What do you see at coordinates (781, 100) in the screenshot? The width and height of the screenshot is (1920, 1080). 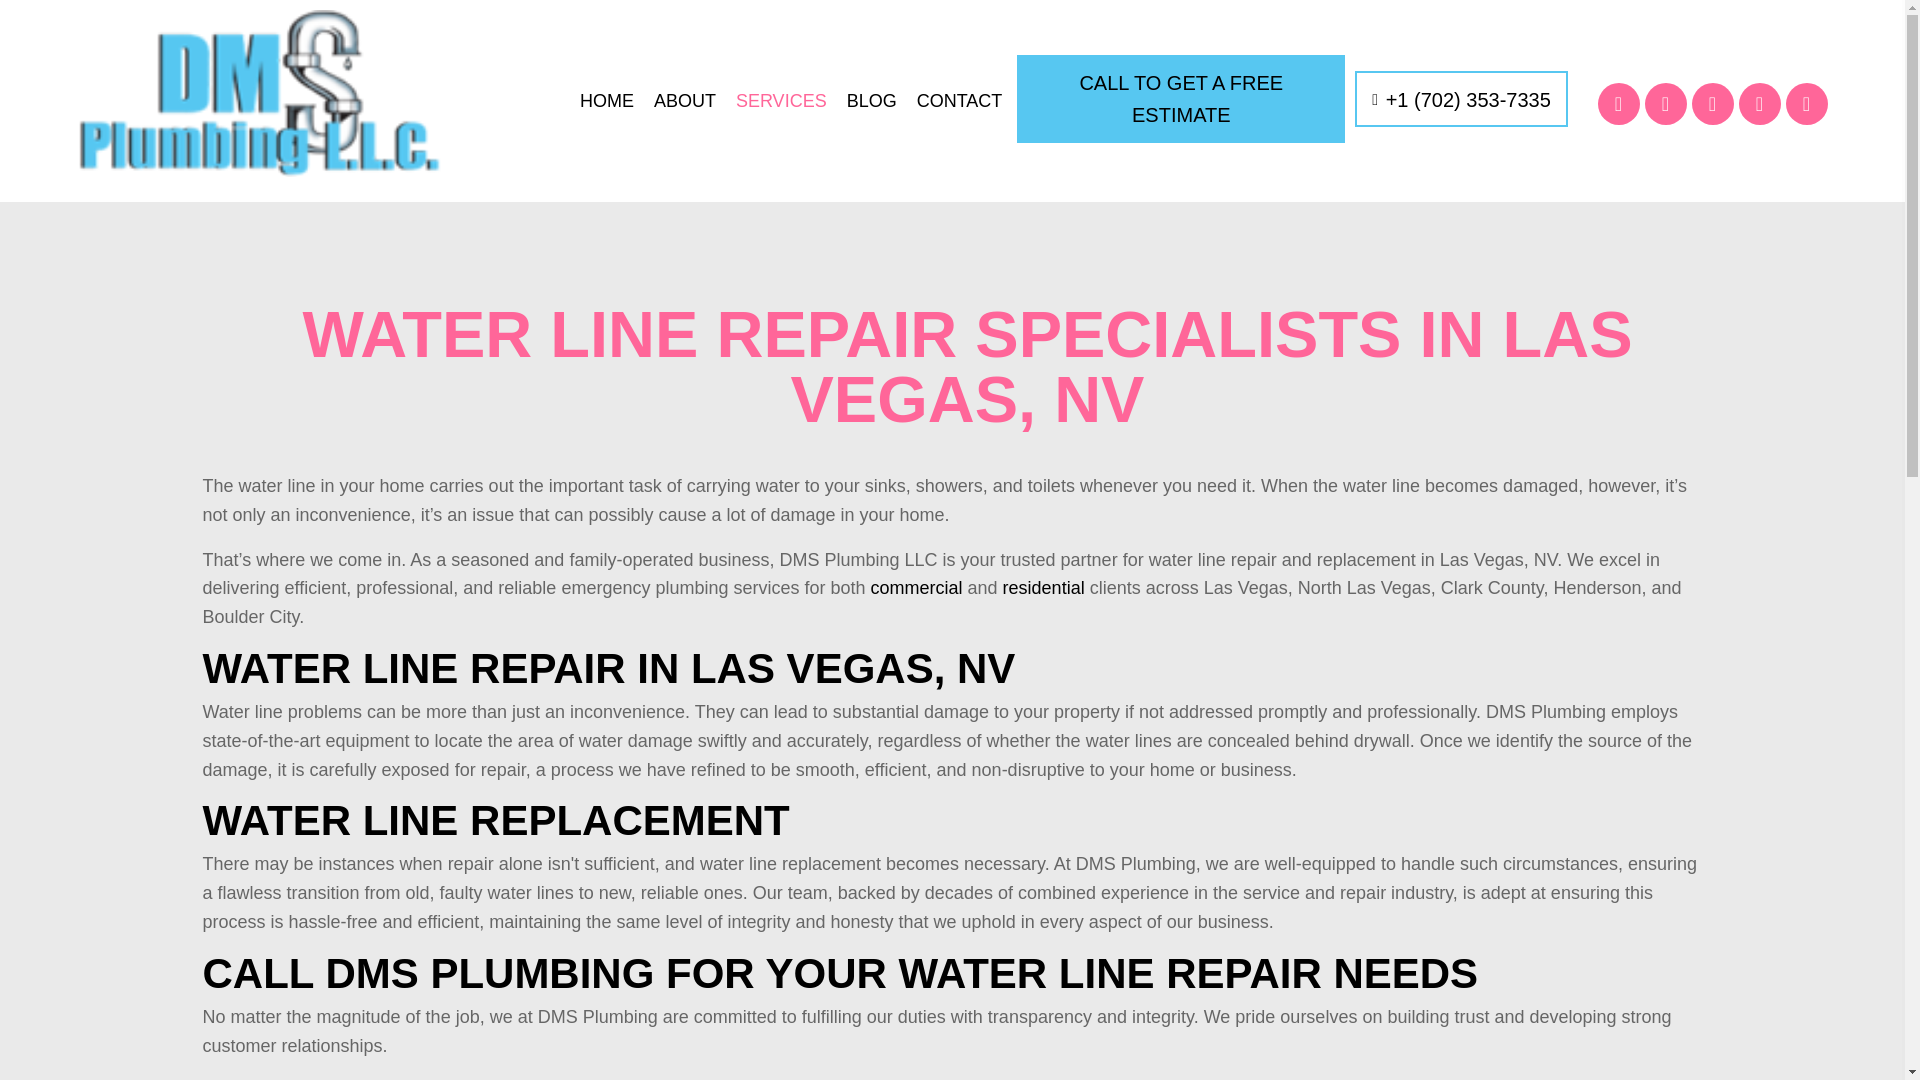 I see `SERVICES` at bounding box center [781, 100].